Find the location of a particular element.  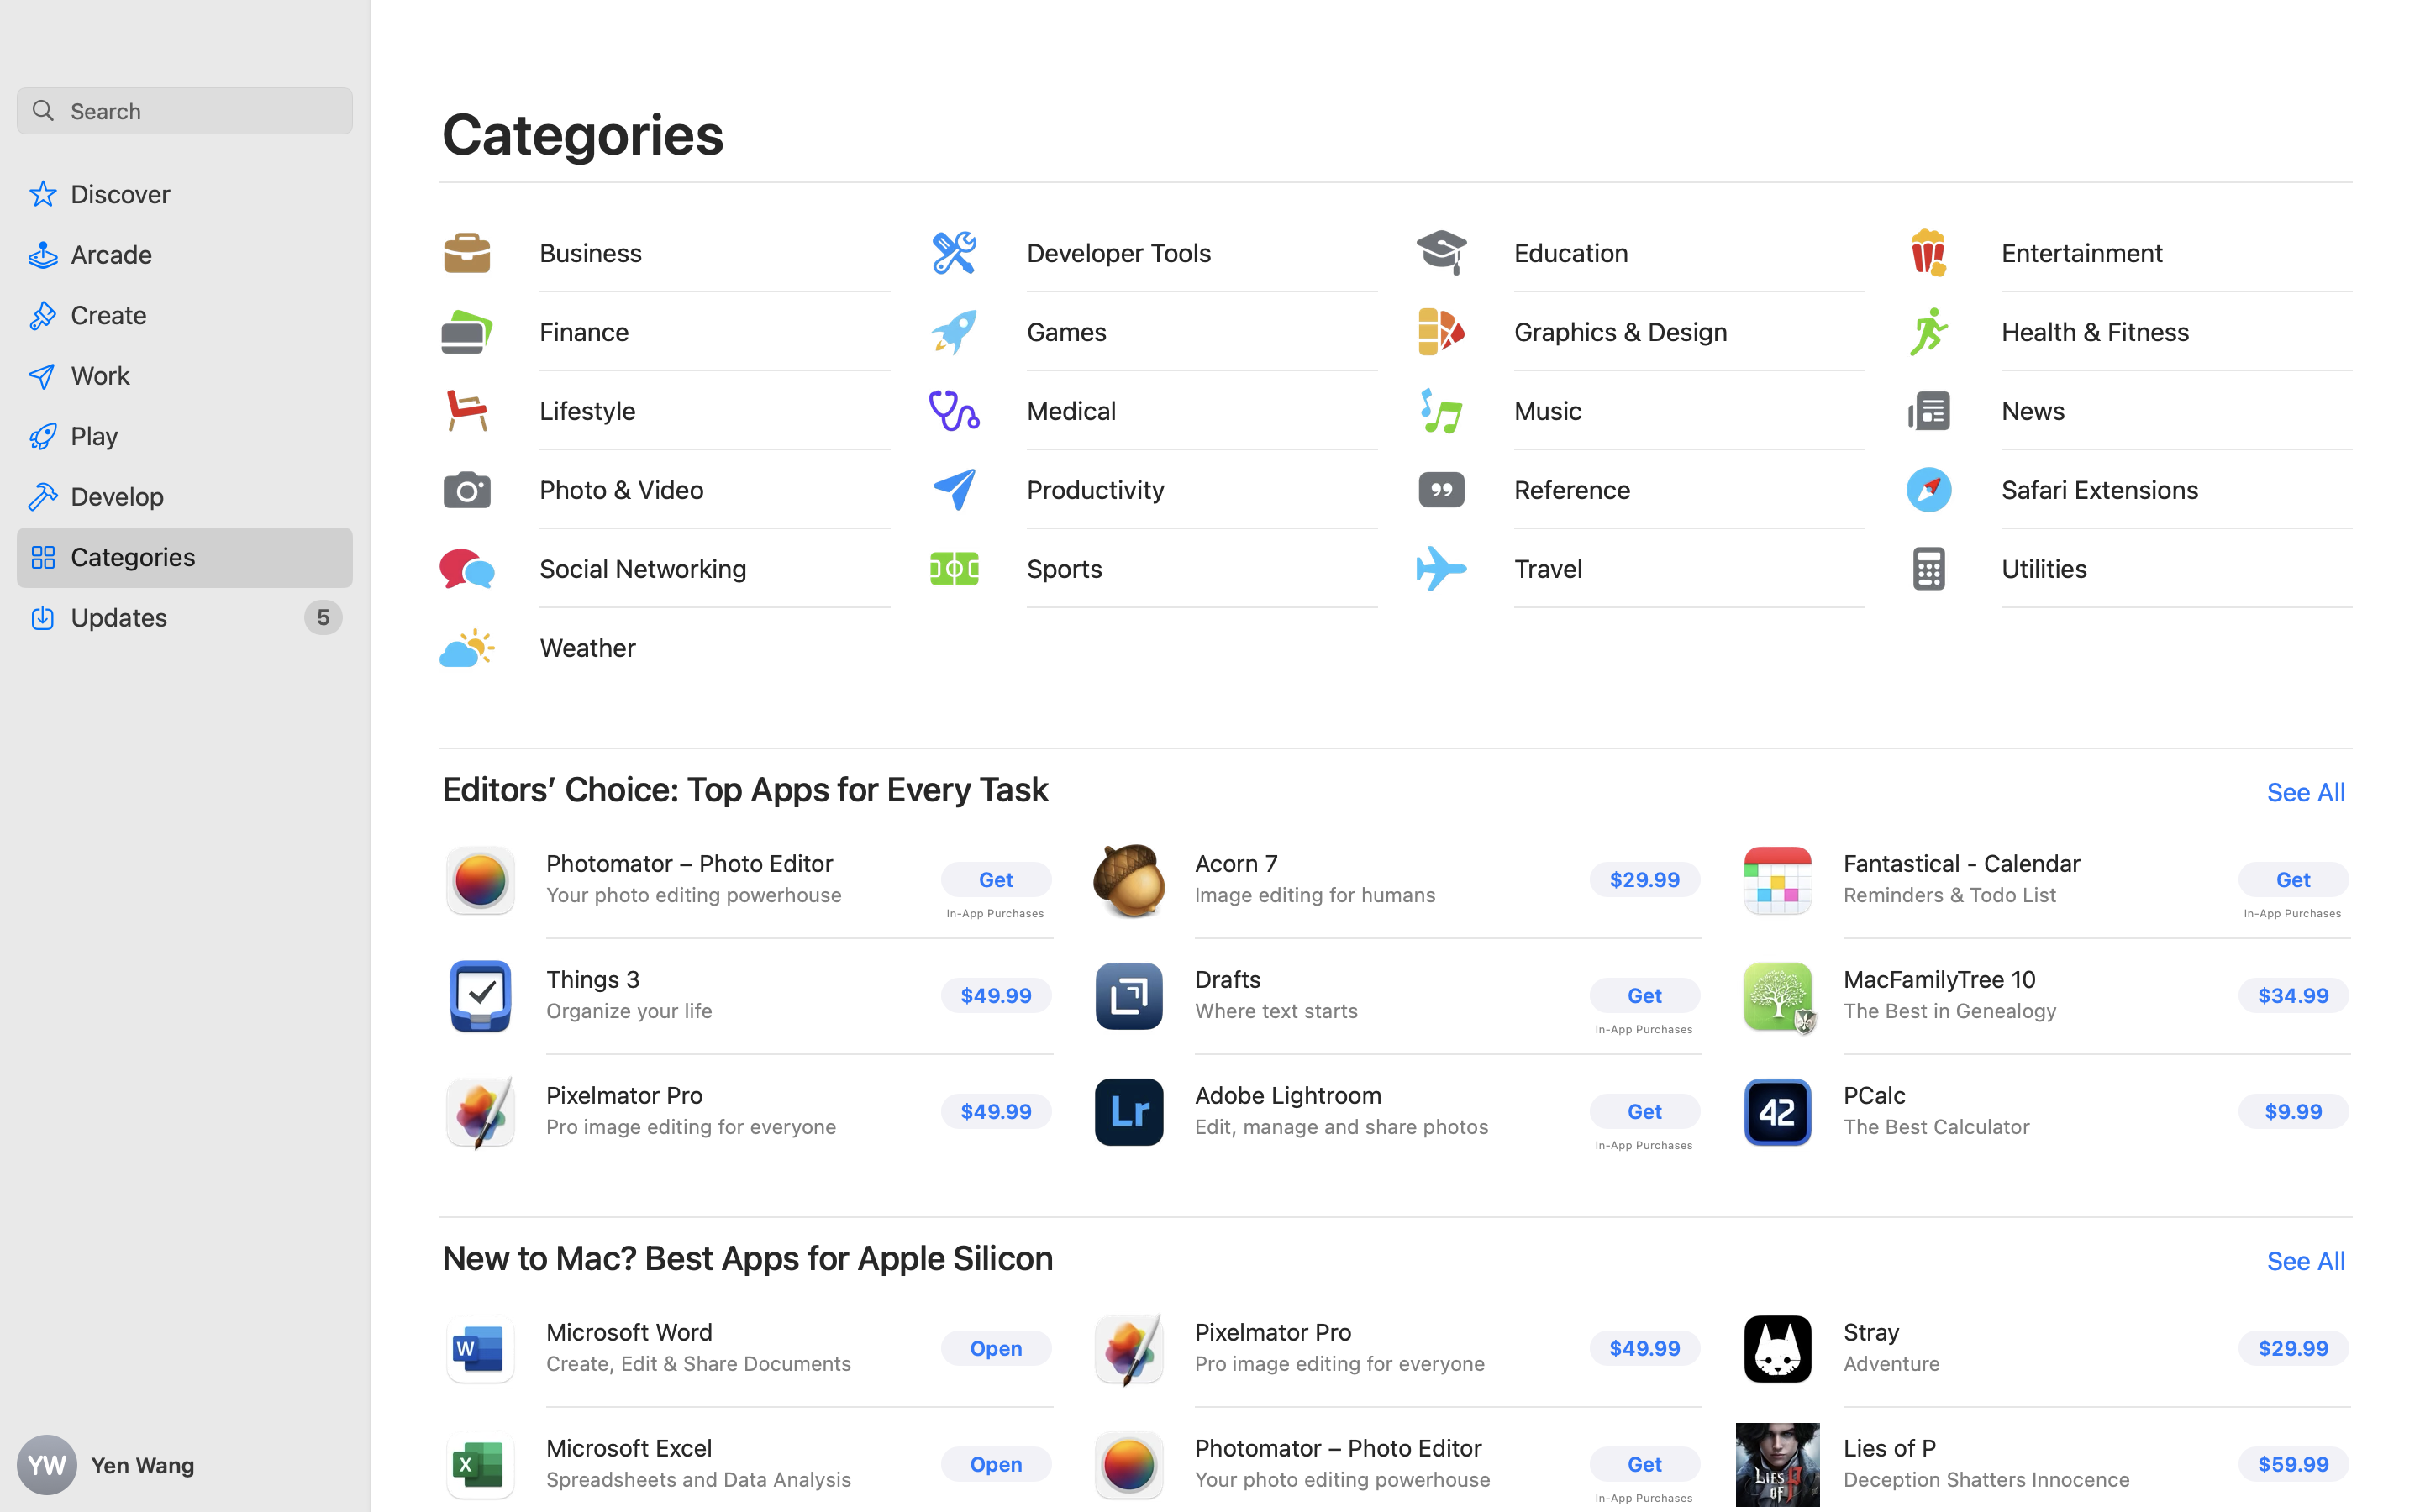

Categories is located at coordinates (584, 133).